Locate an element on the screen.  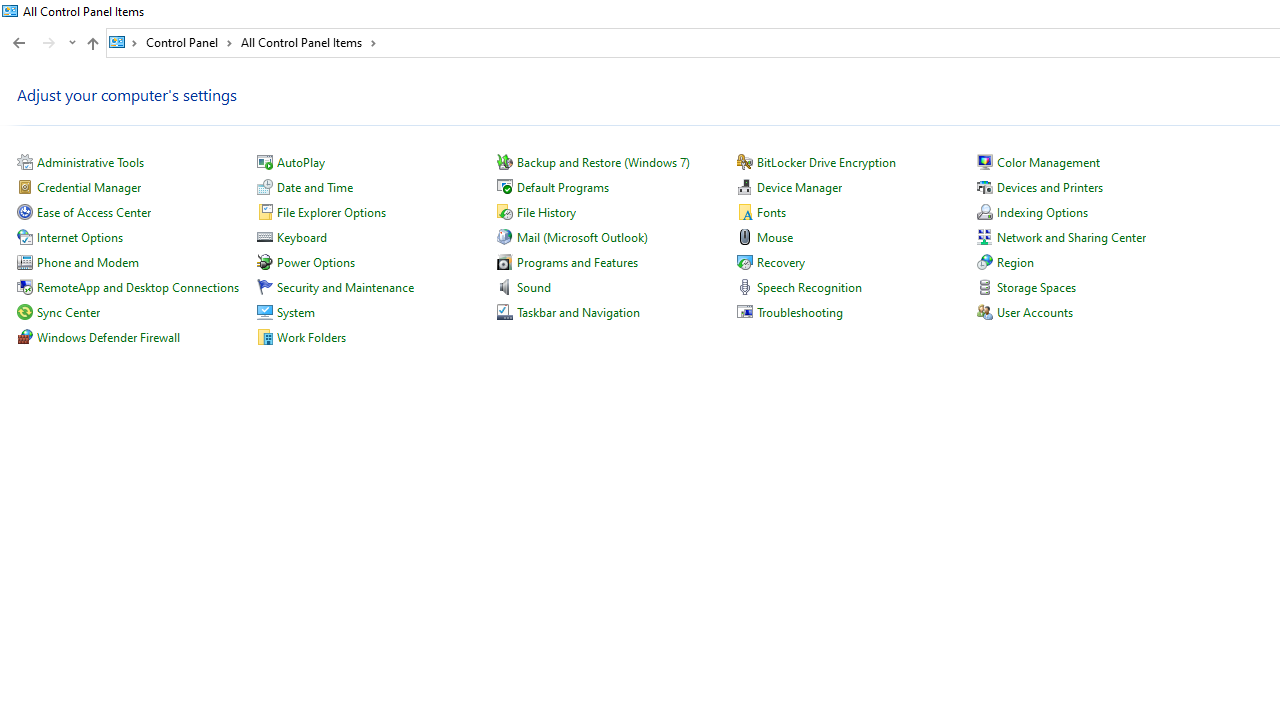
AutoPlay is located at coordinates (300, 162).